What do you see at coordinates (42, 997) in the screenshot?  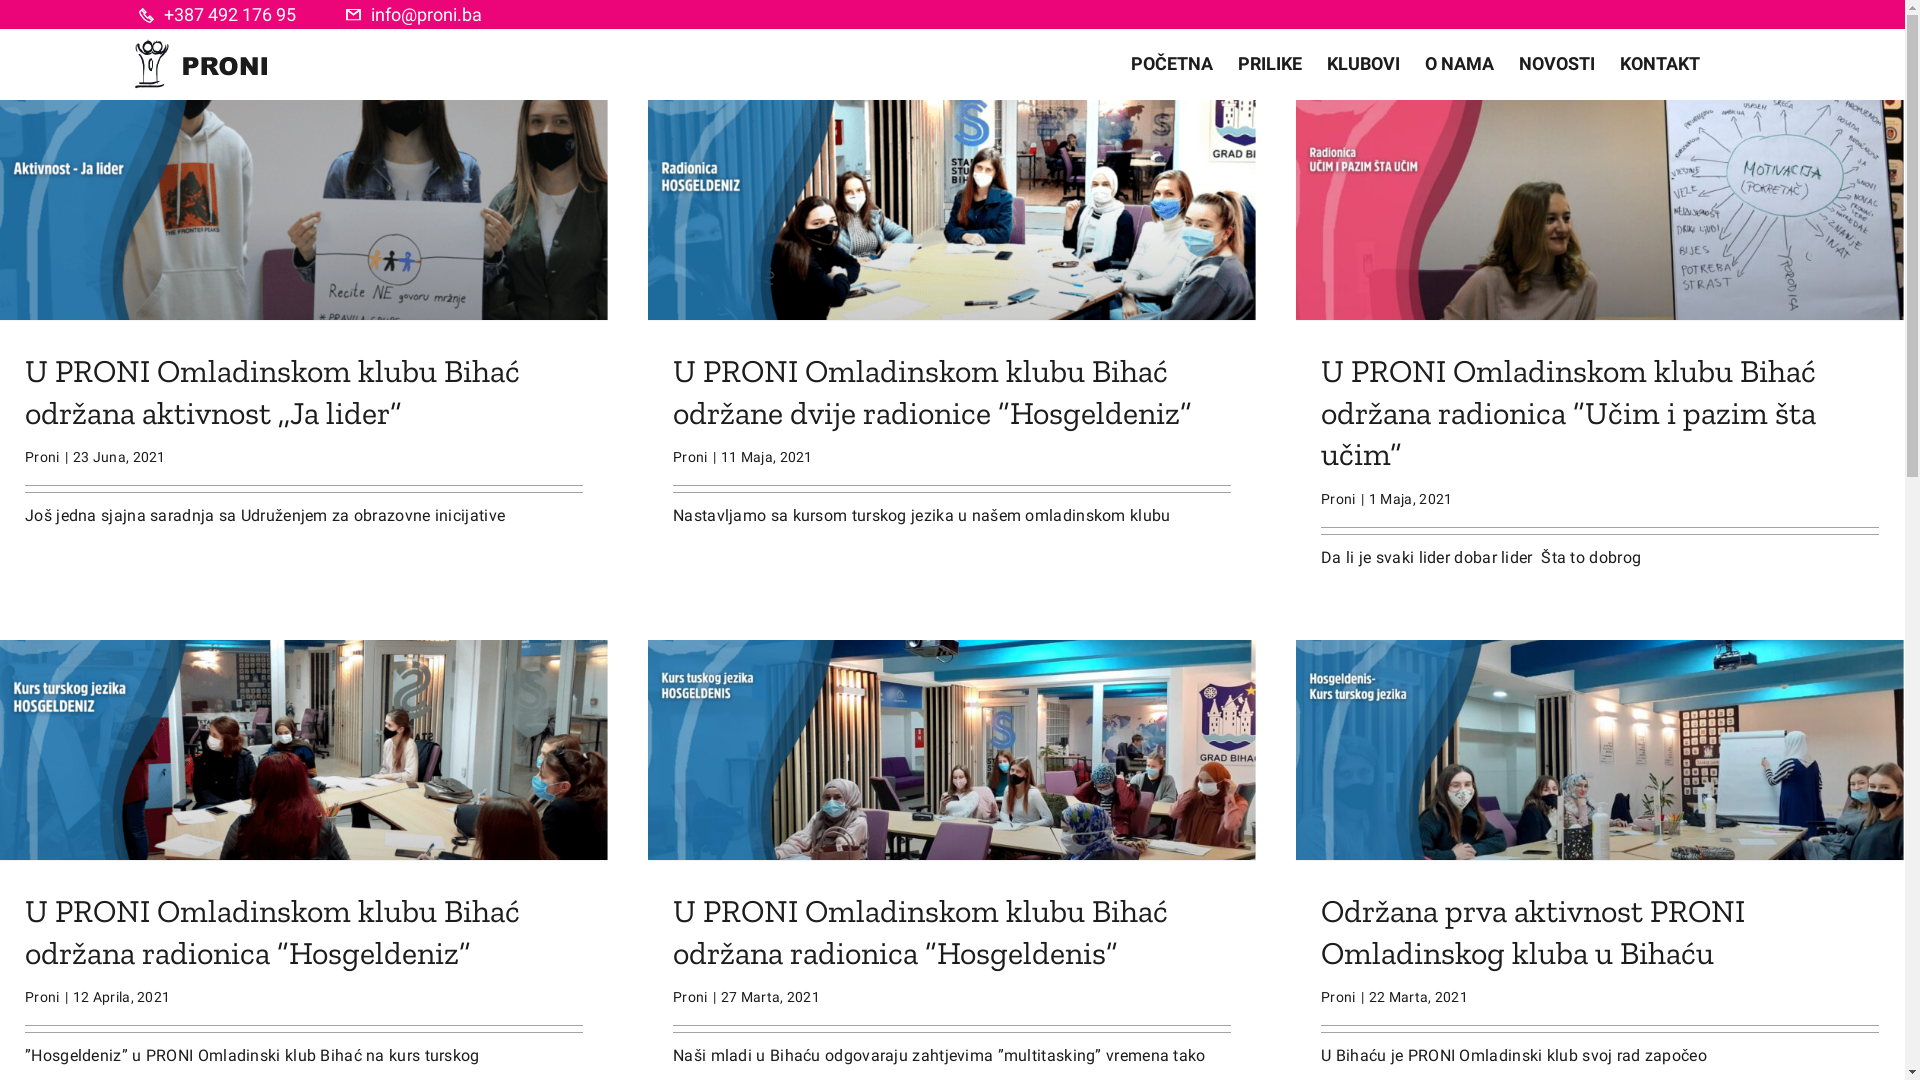 I see `Proni` at bounding box center [42, 997].